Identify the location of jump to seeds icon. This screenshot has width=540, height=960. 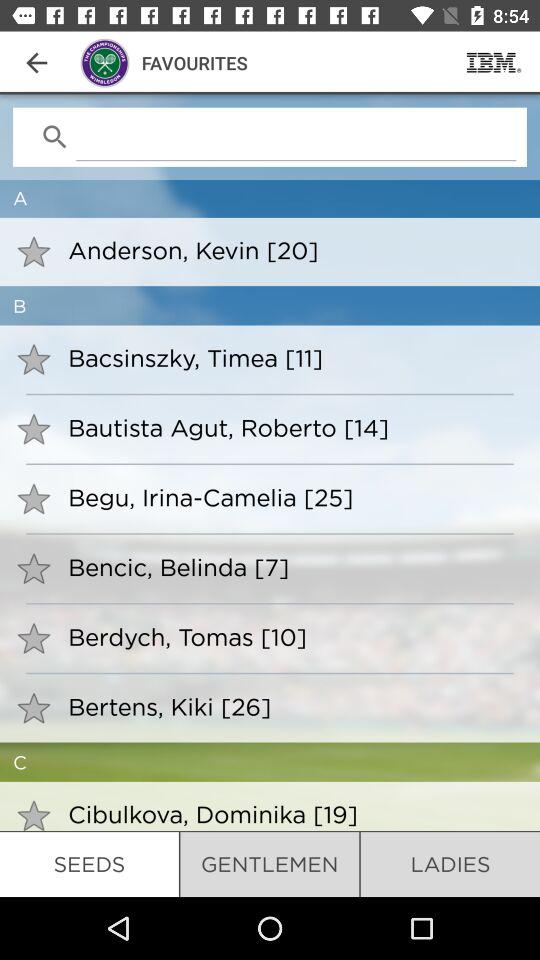
(89, 864).